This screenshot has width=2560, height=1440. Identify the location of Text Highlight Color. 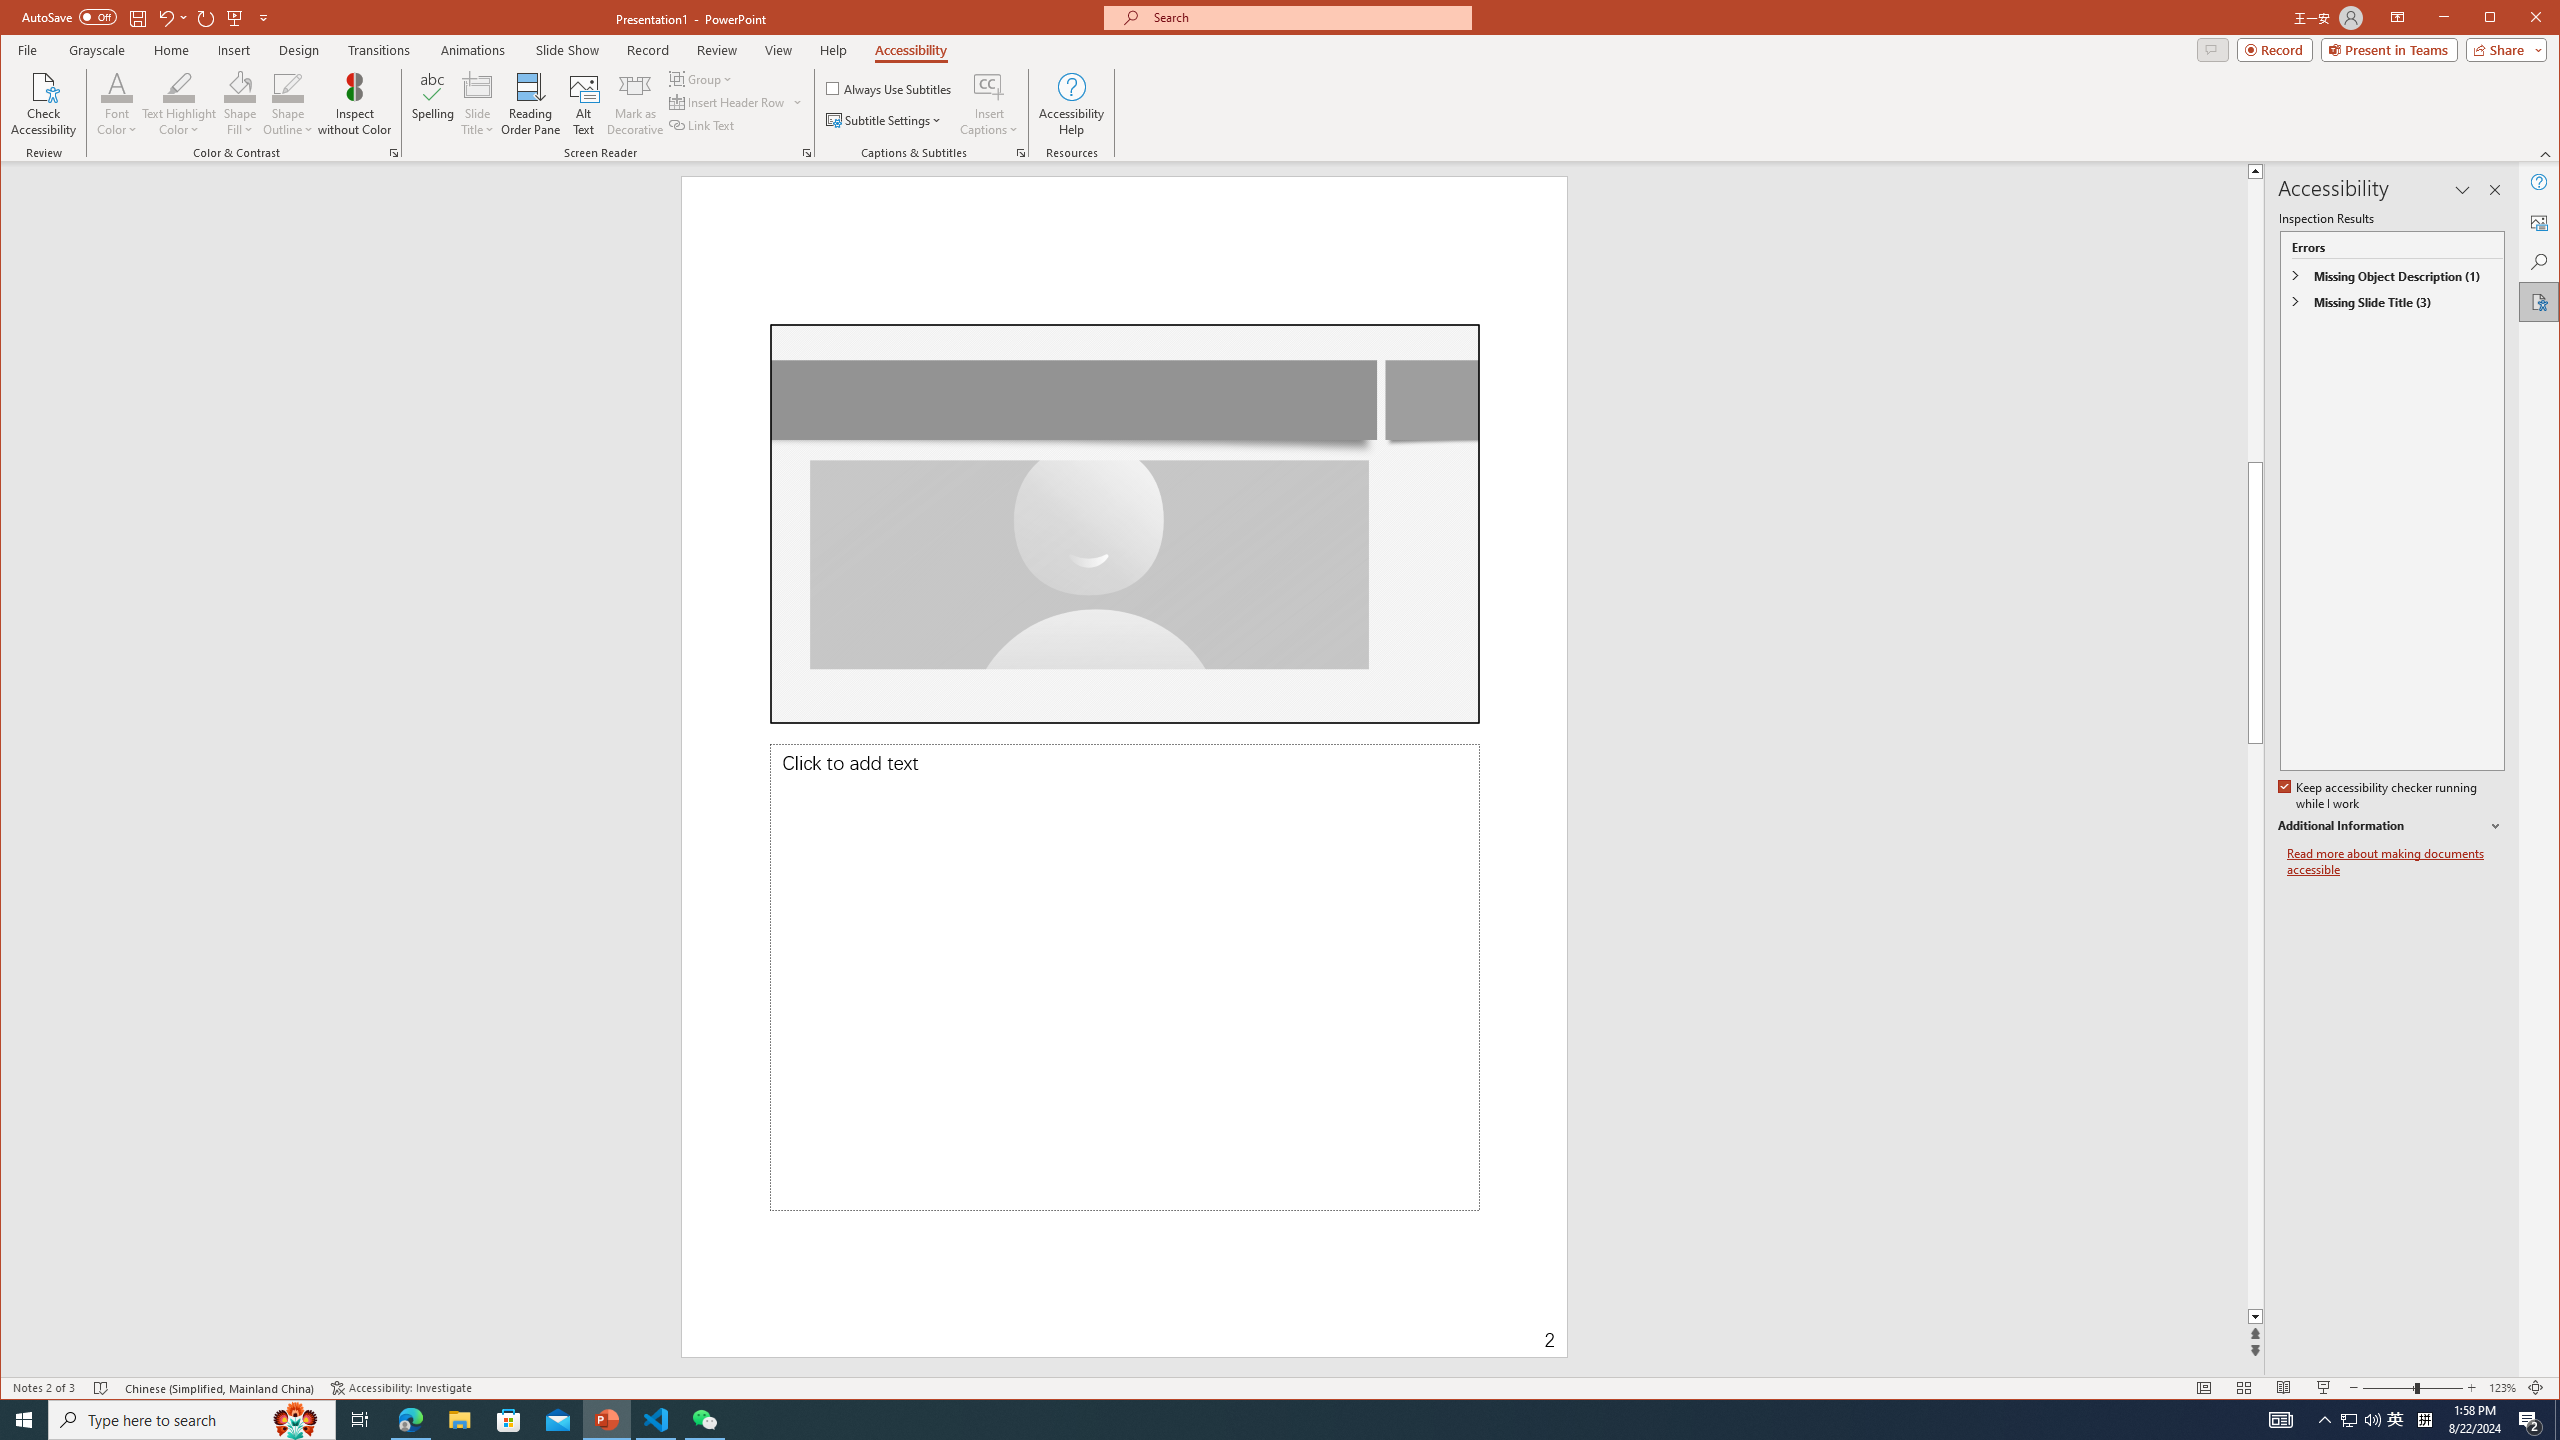
(180, 86).